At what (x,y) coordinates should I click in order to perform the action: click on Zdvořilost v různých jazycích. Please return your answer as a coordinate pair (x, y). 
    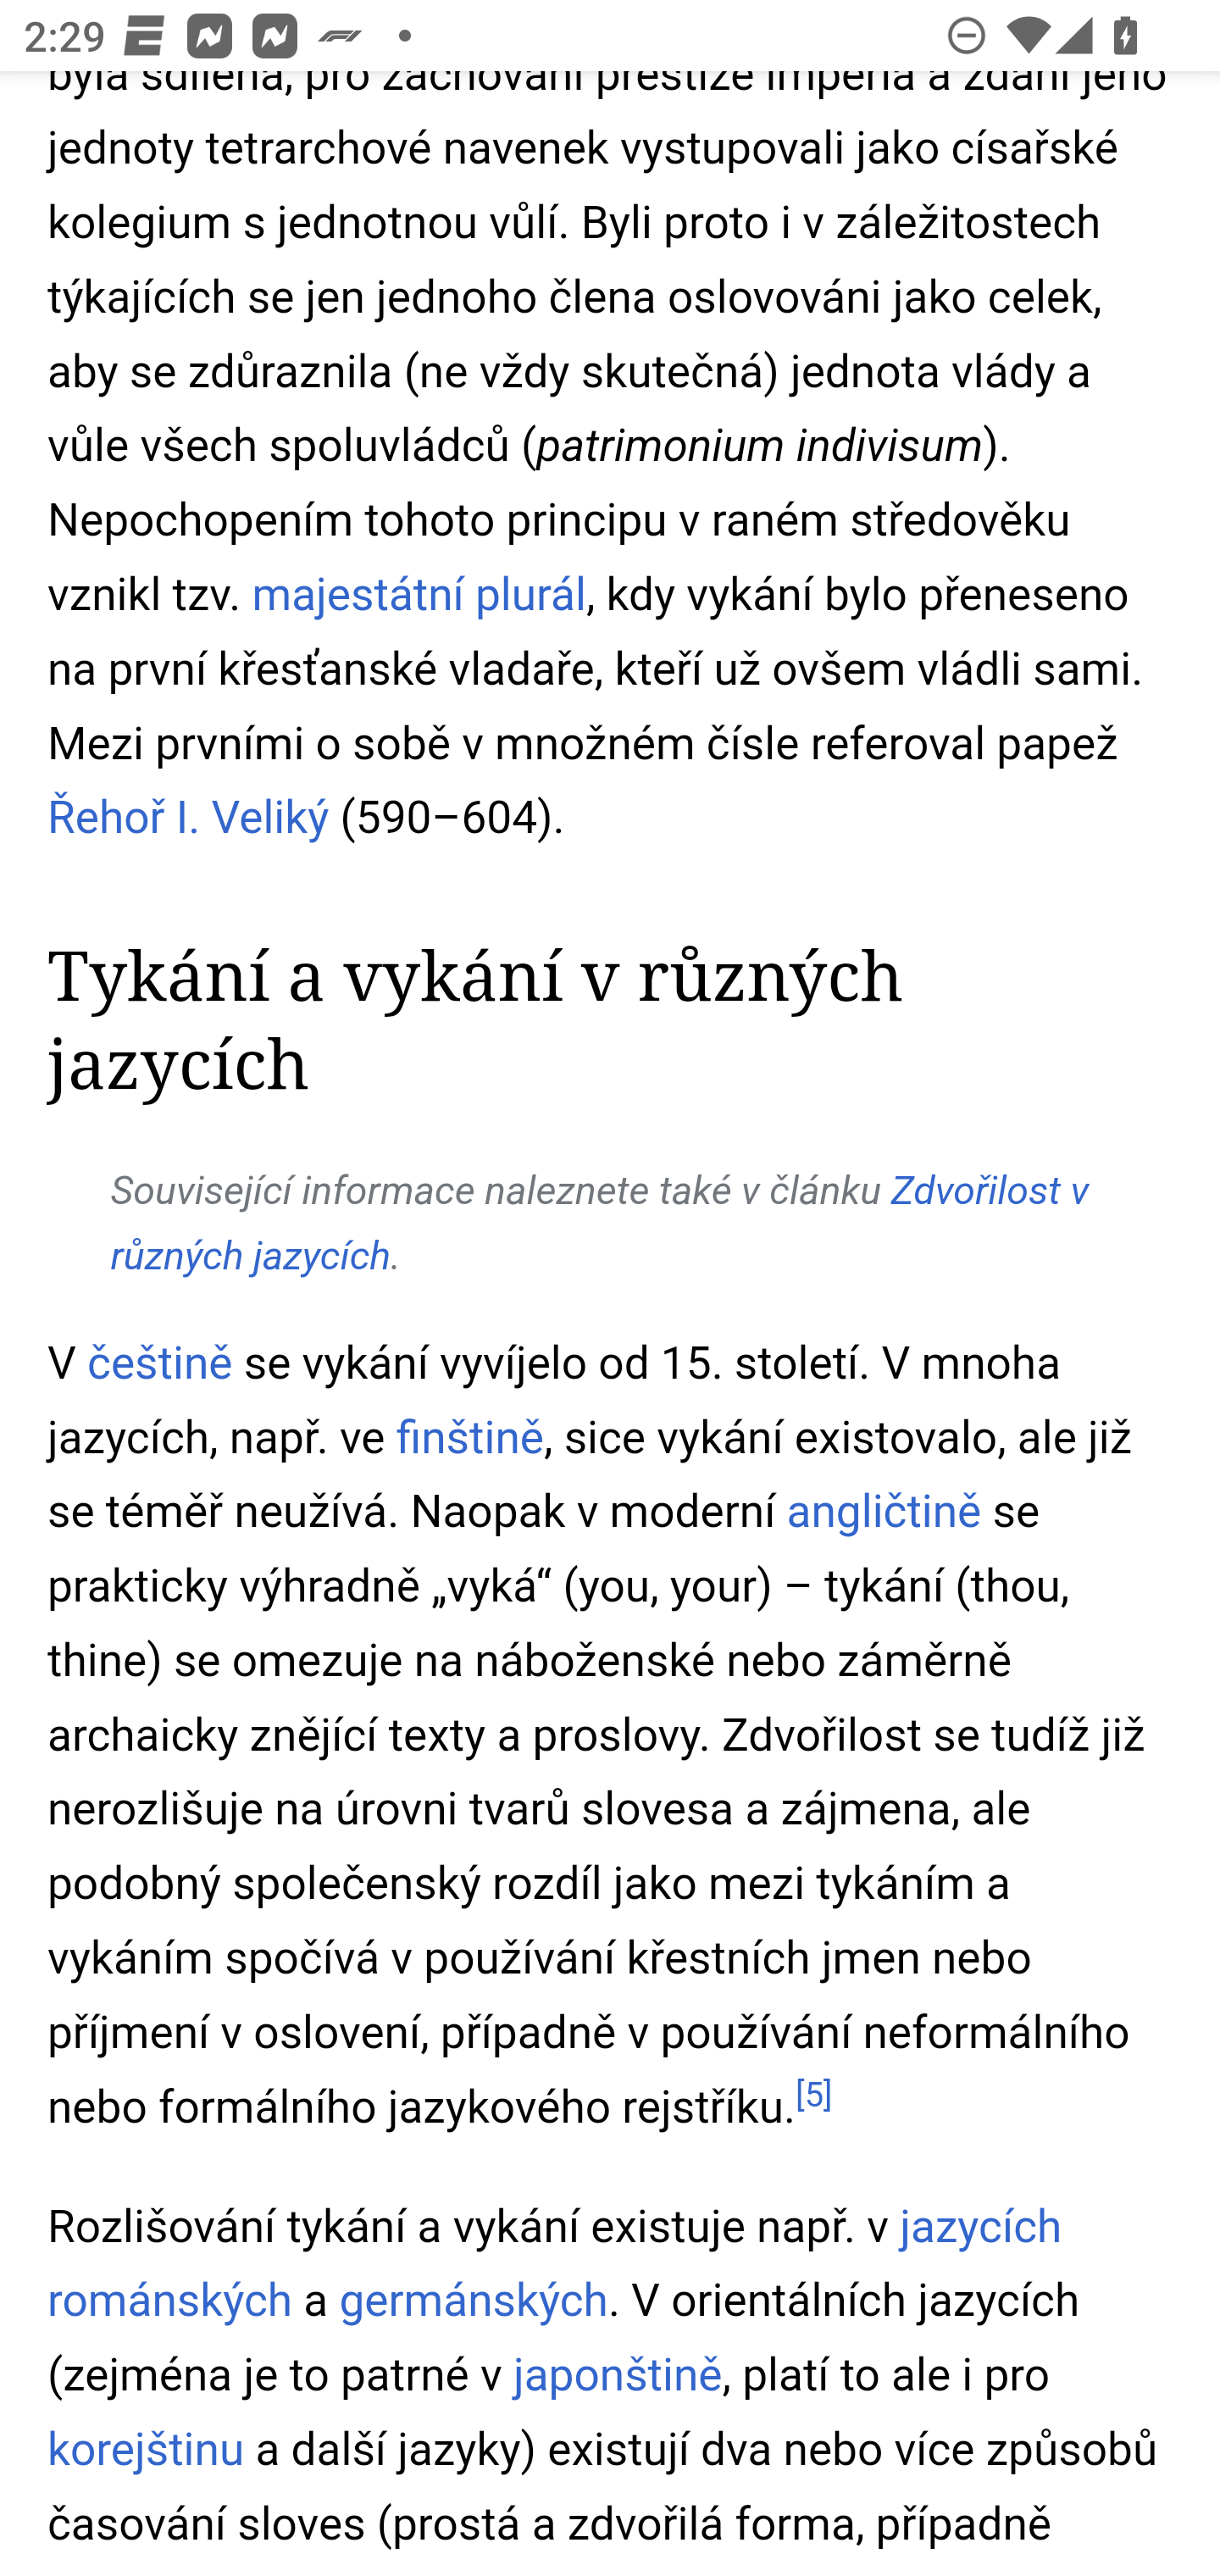
    Looking at the image, I should click on (600, 1224).